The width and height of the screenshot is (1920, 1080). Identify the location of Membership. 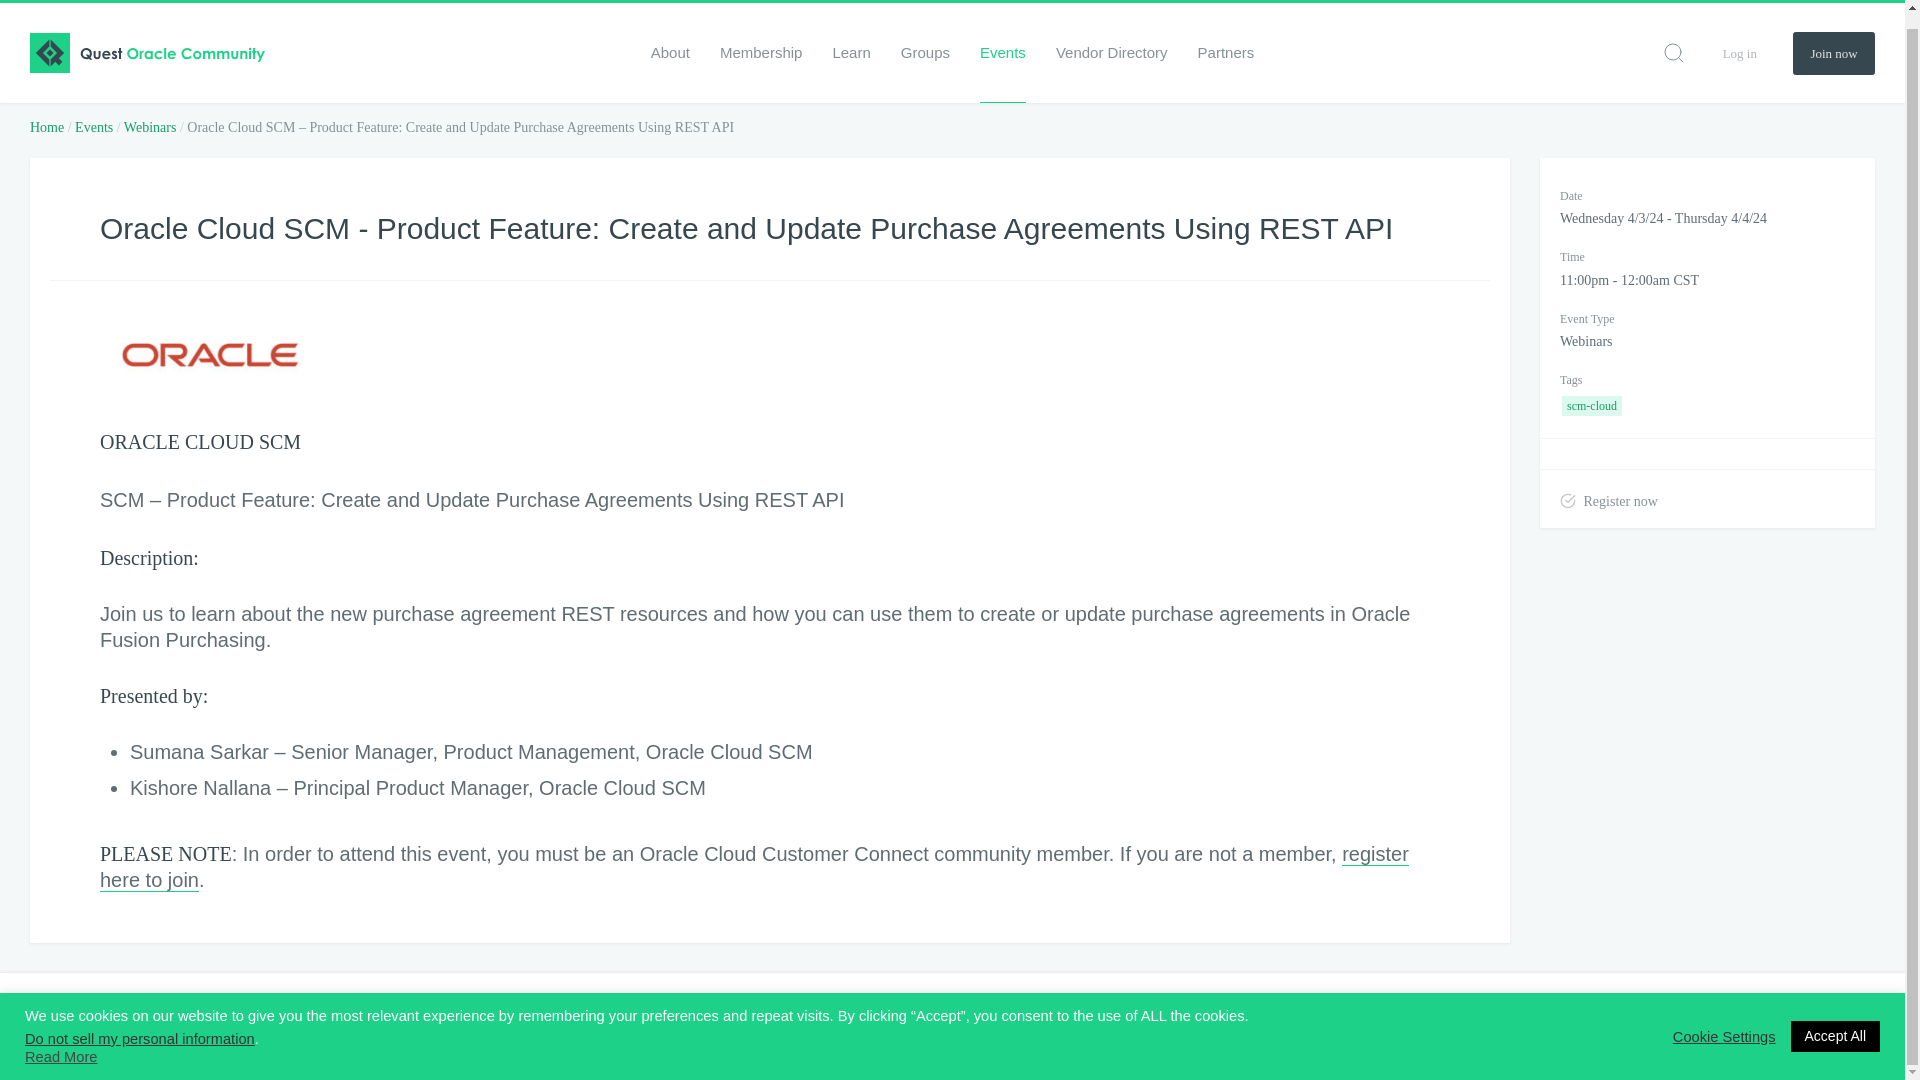
(761, 37).